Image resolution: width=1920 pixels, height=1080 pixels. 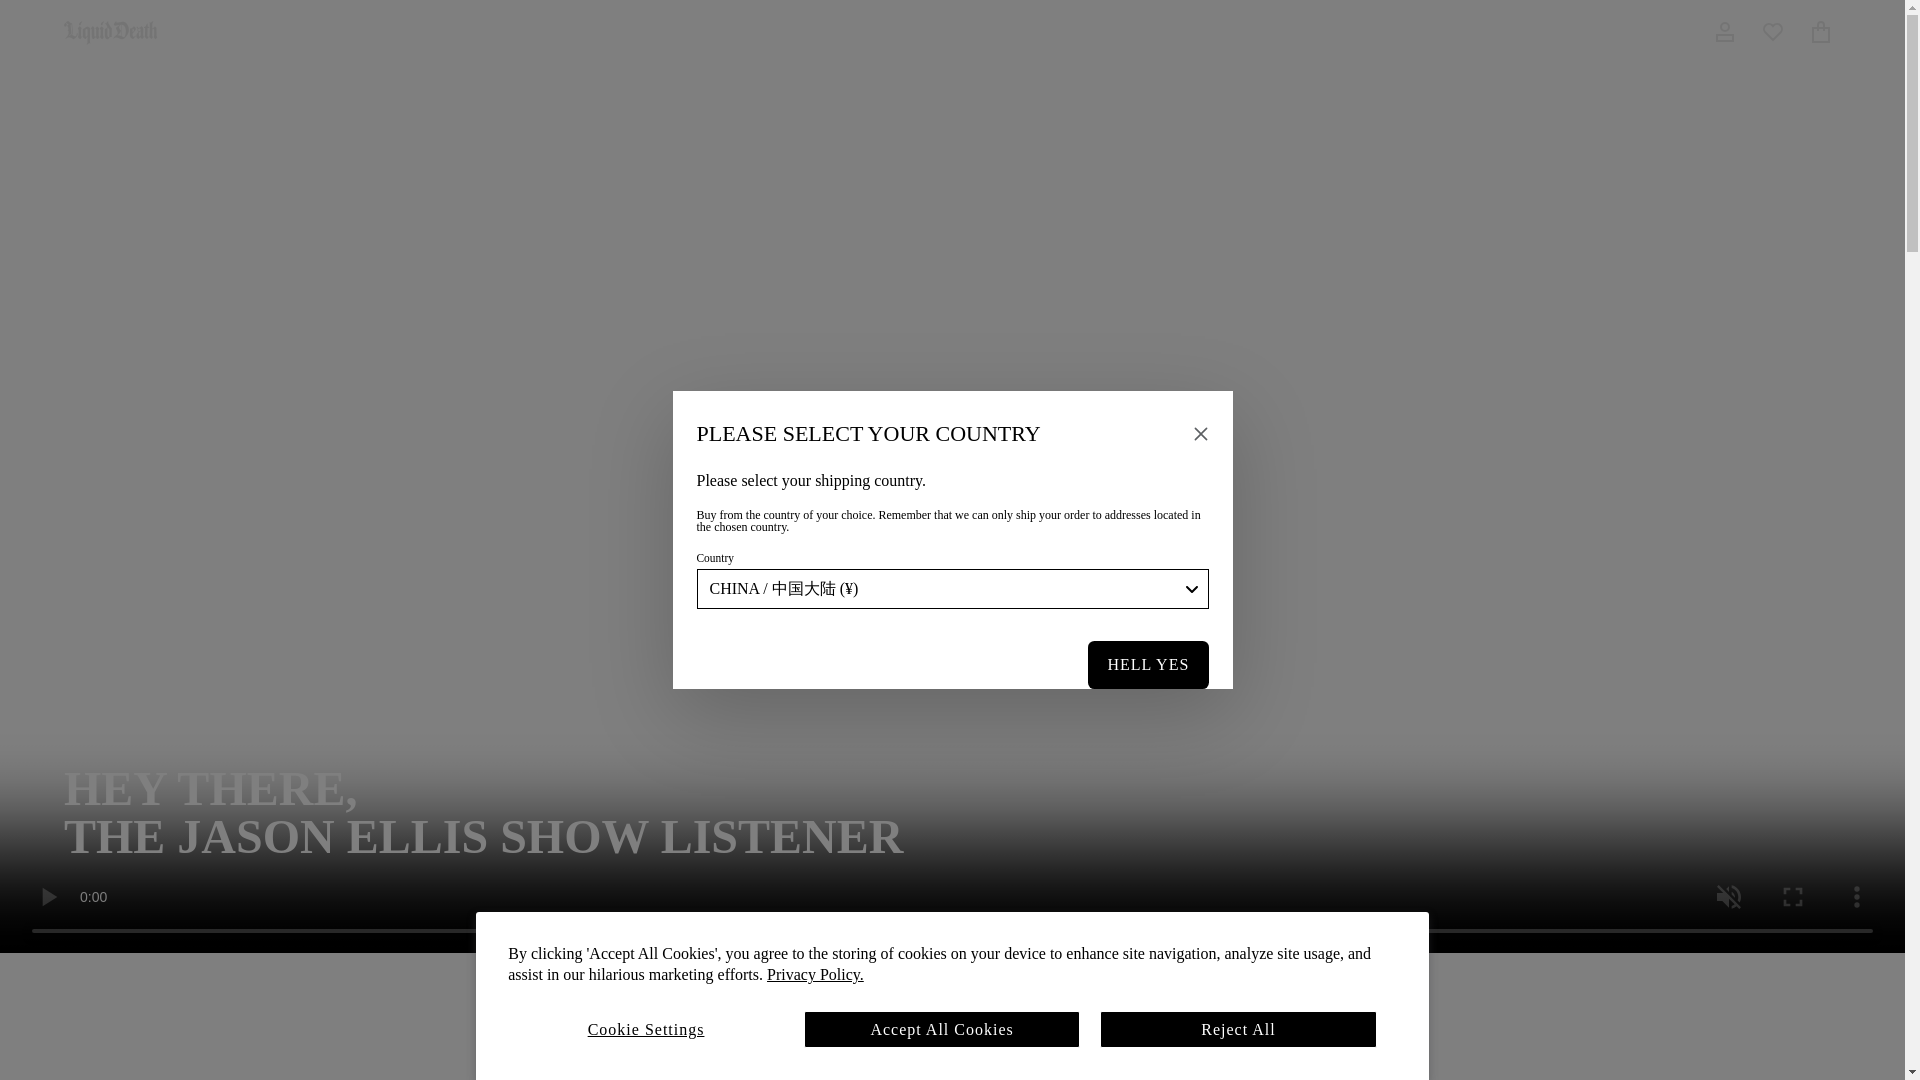 What do you see at coordinates (942, 1028) in the screenshot?
I see `Accept All Cookies` at bounding box center [942, 1028].